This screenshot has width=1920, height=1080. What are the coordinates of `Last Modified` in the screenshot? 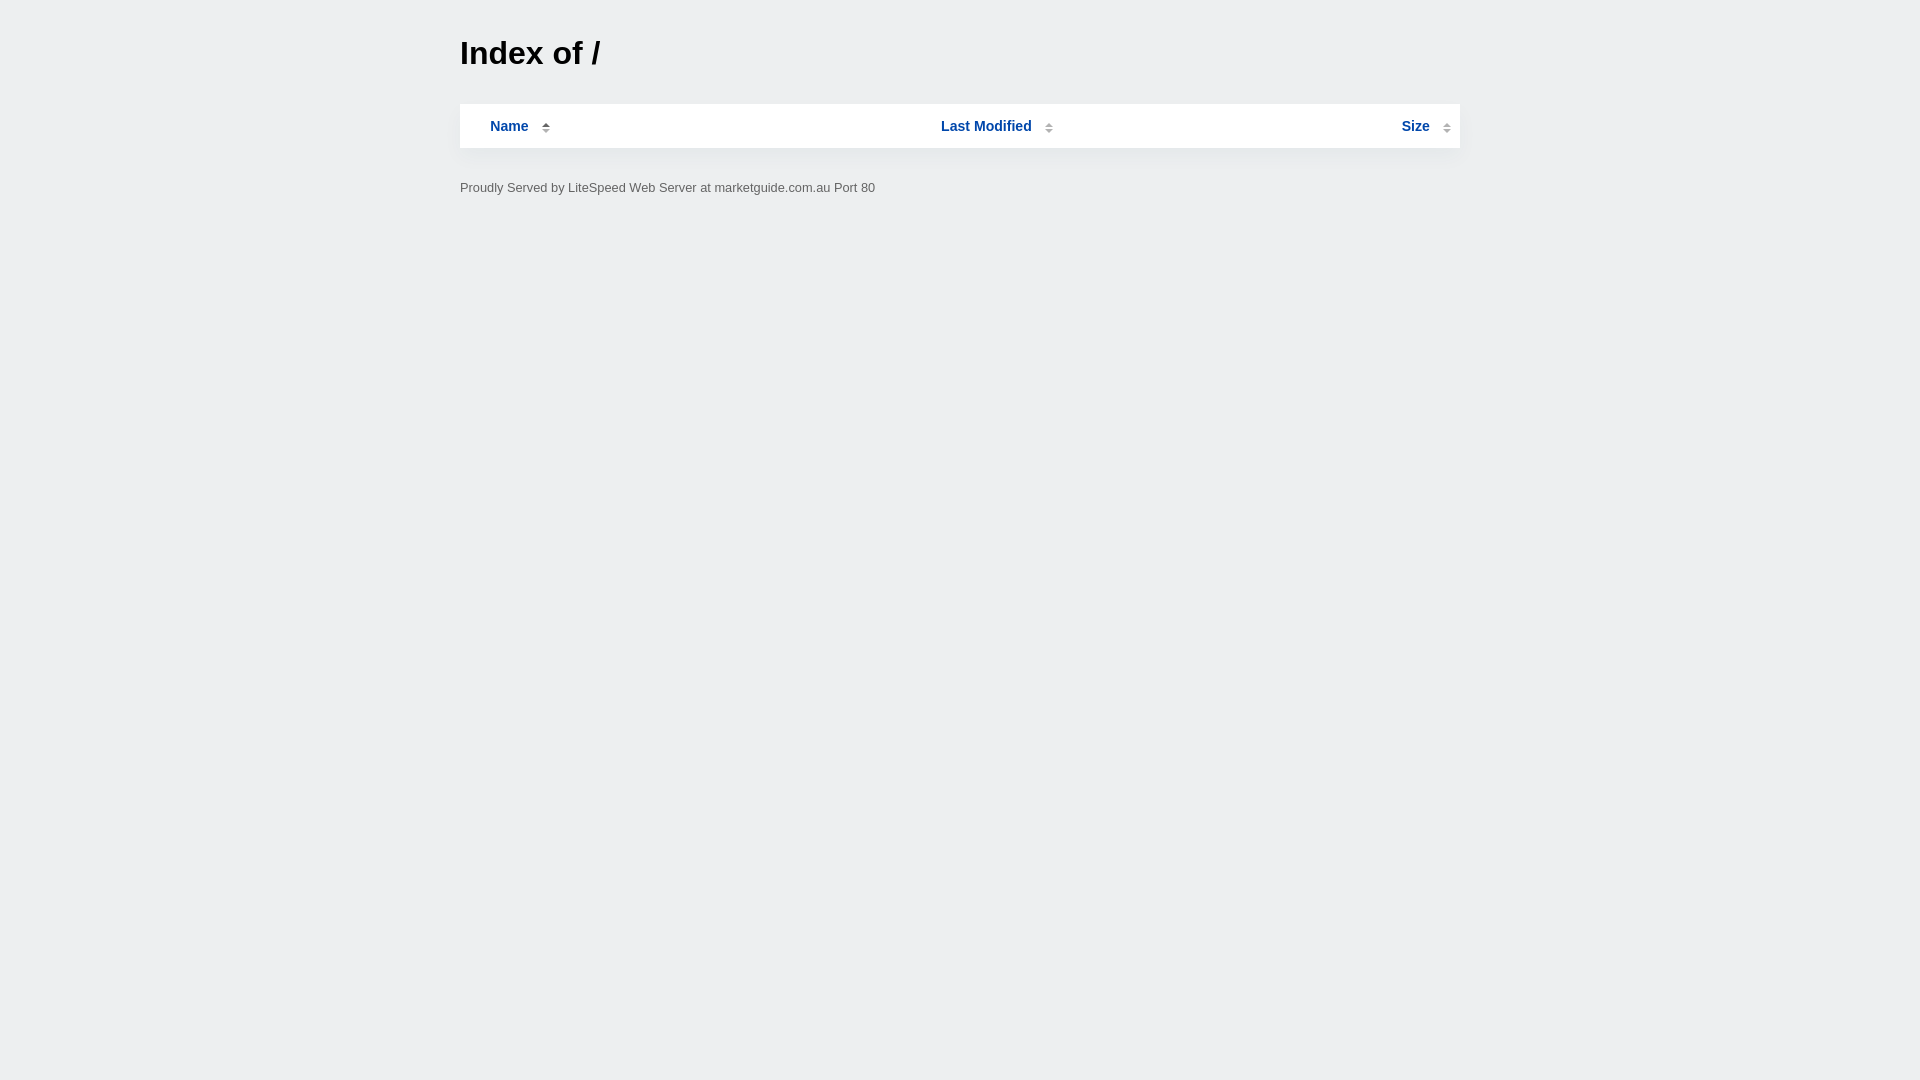 It's located at (997, 126).